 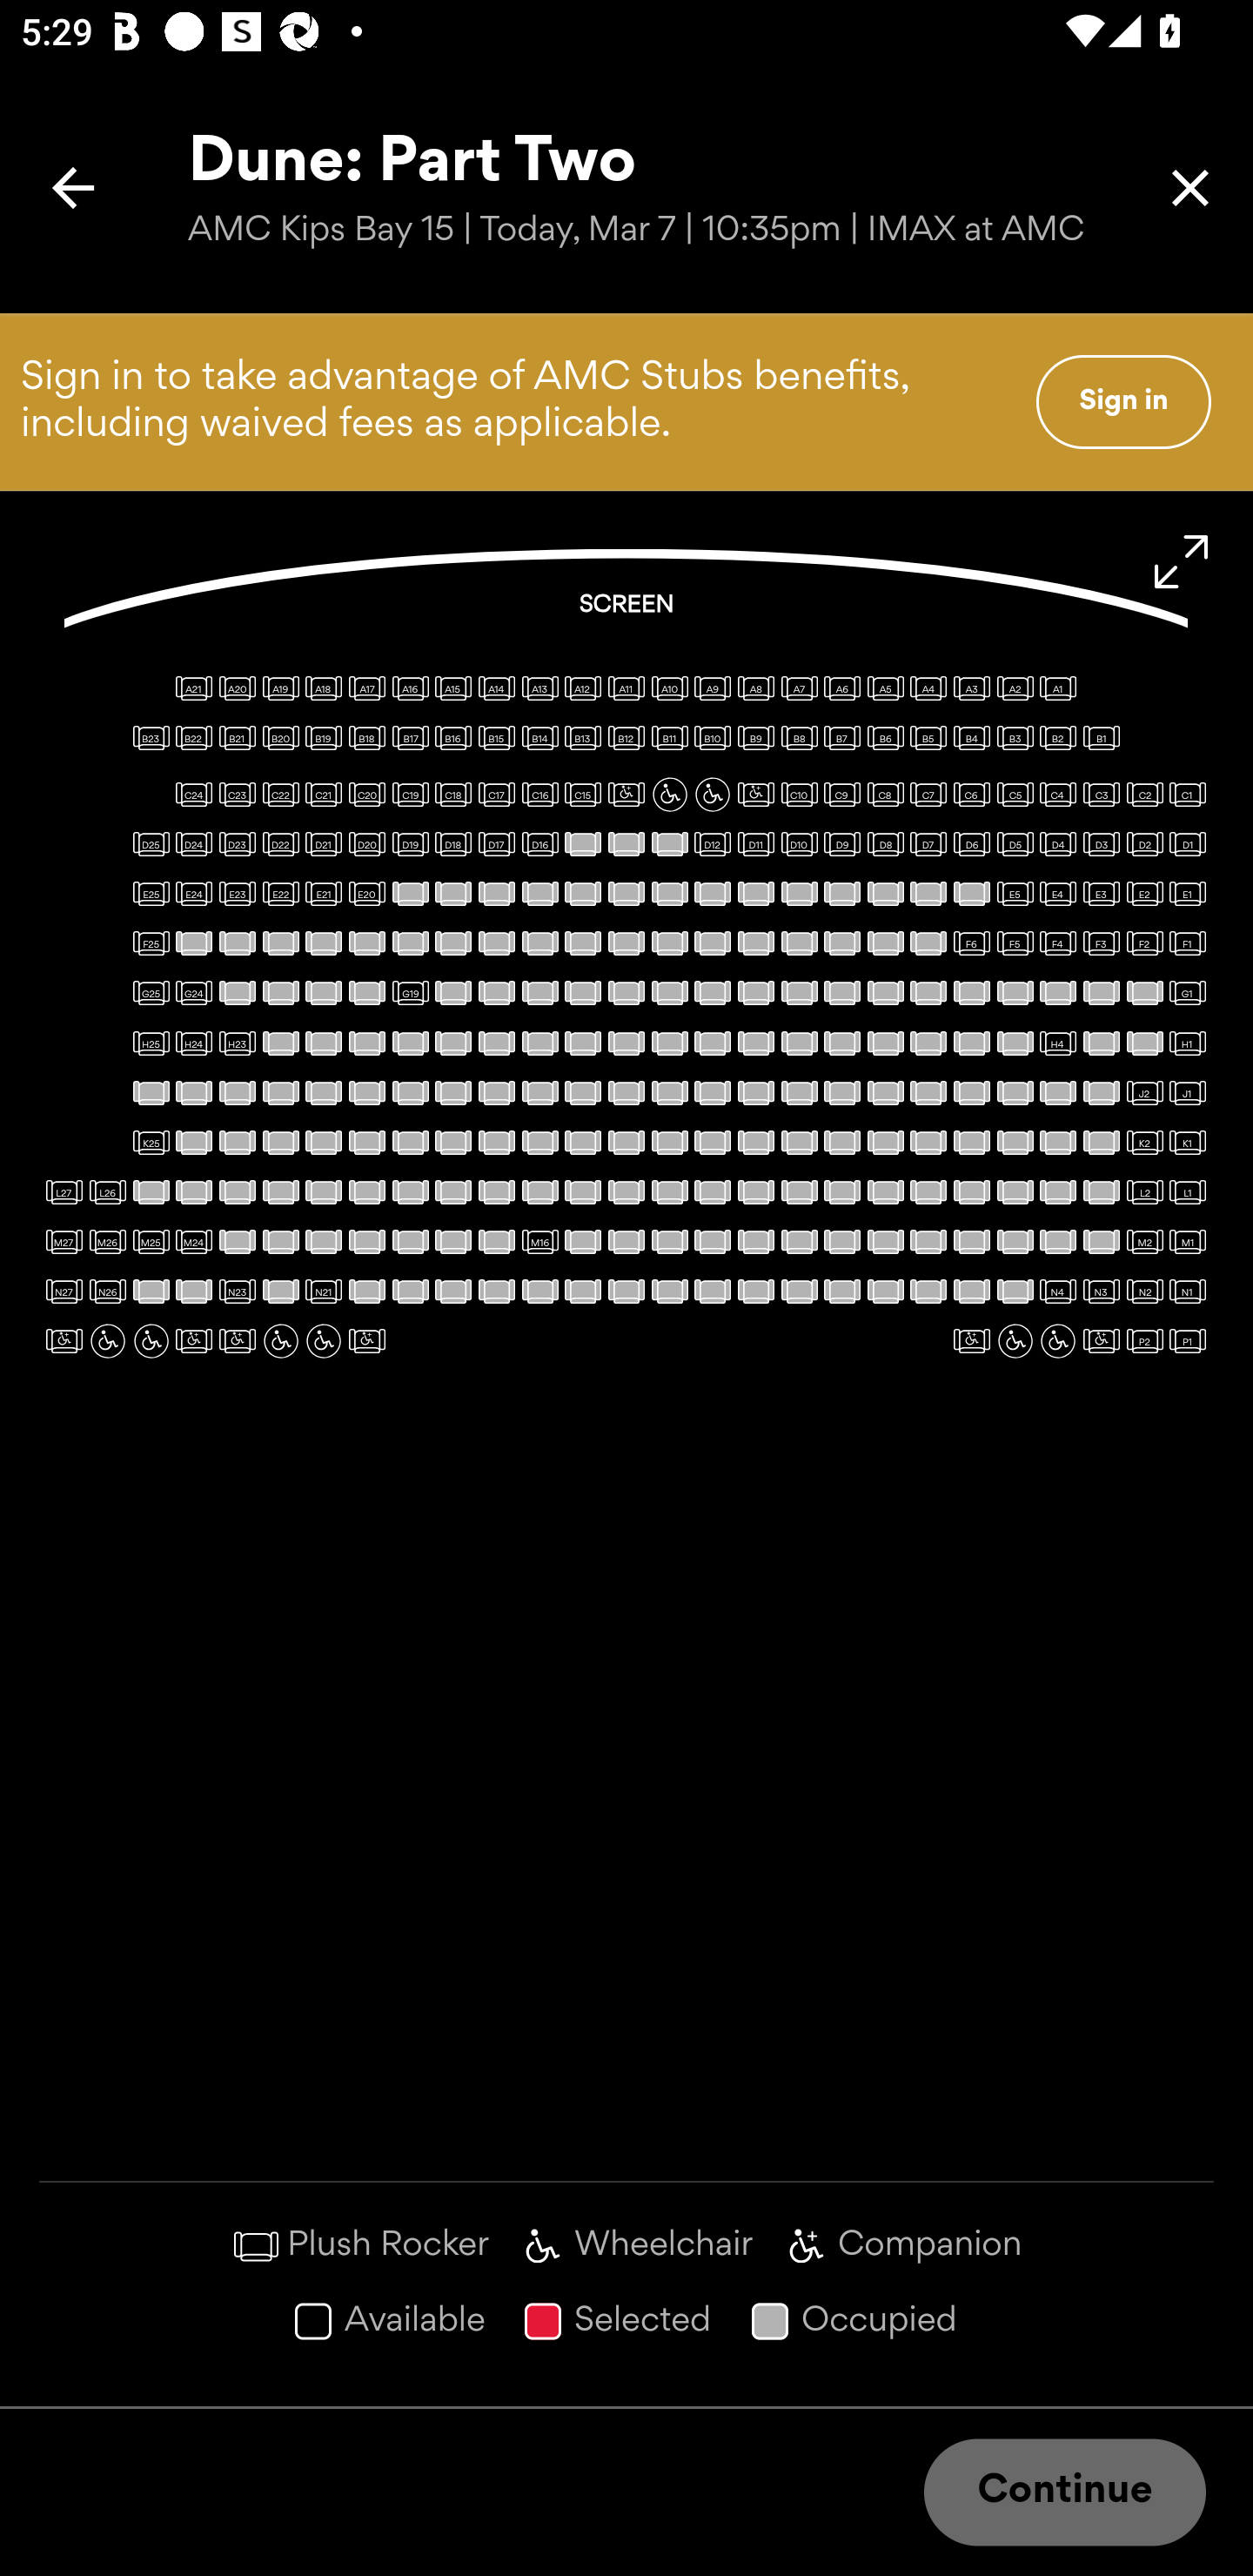 What do you see at coordinates (1145, 843) in the screenshot?
I see `D2, Regular seat, available` at bounding box center [1145, 843].